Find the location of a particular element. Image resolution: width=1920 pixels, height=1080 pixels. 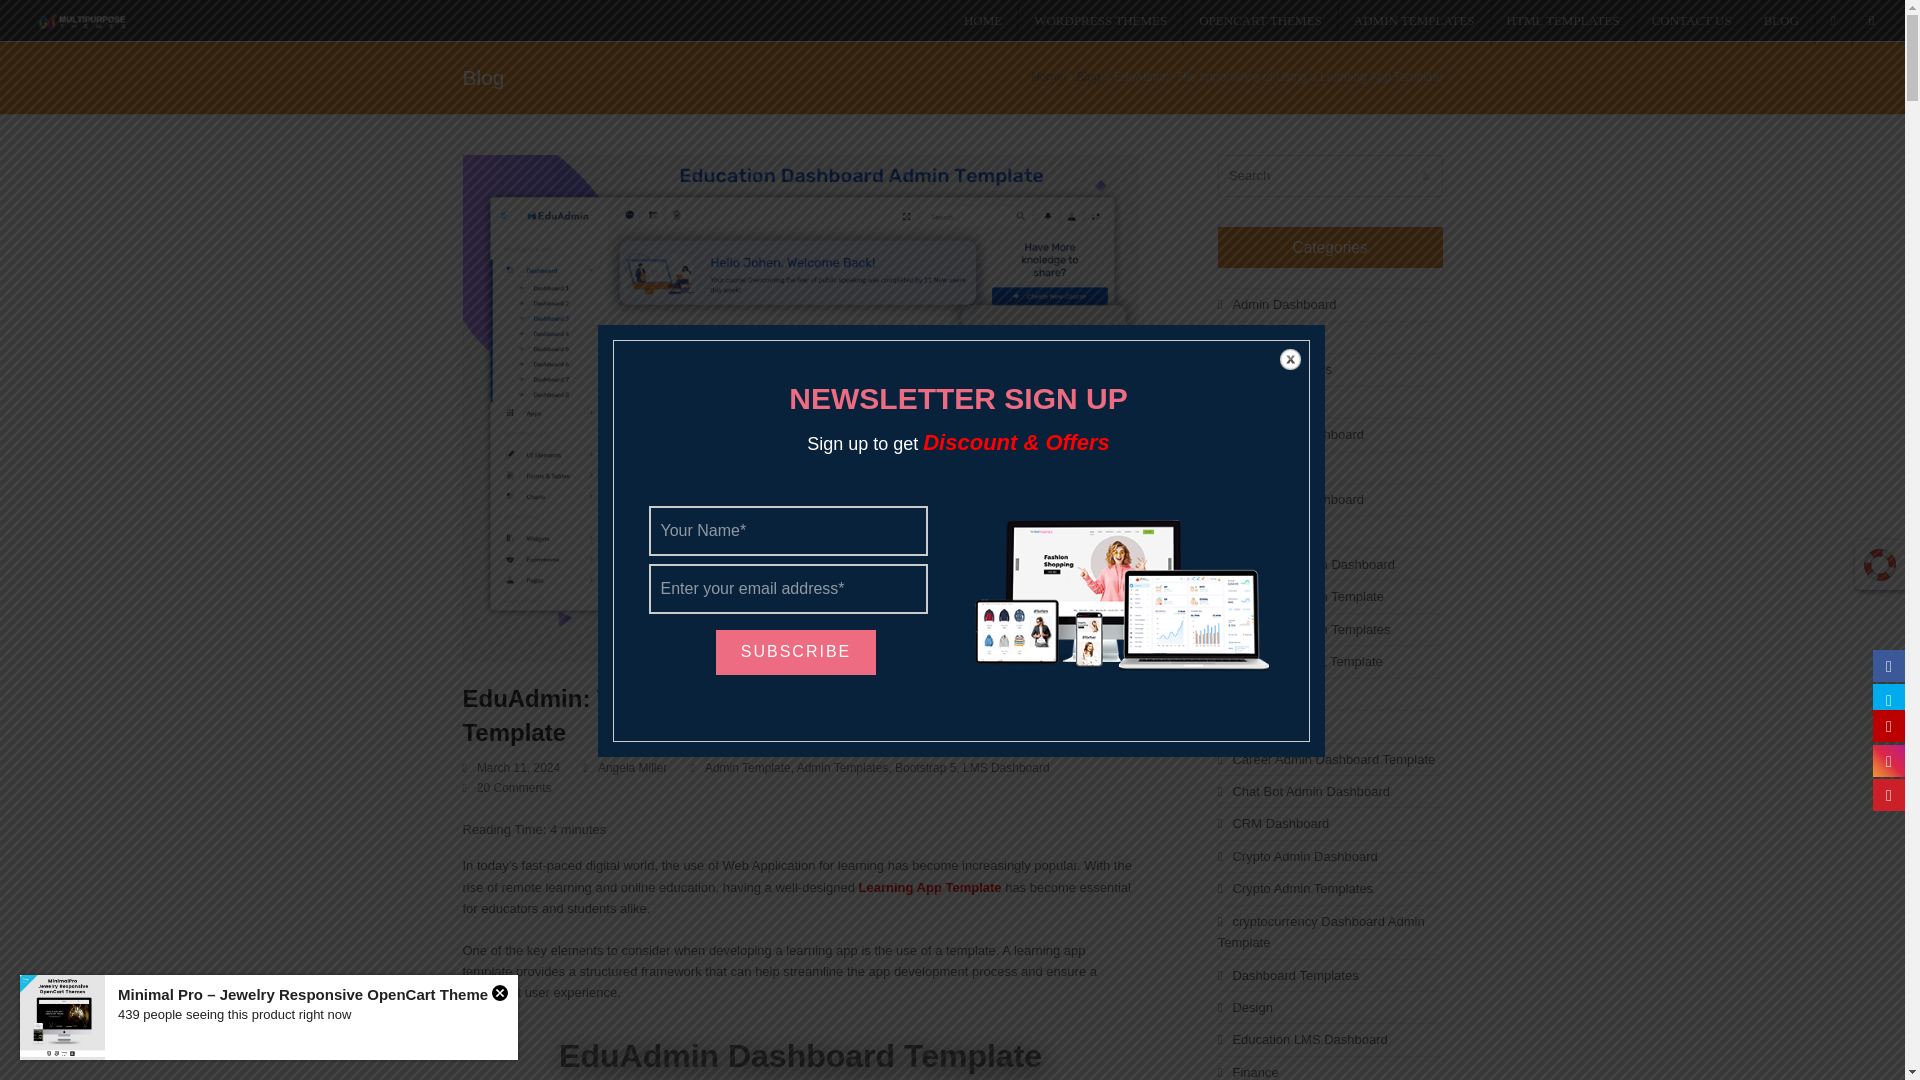

Home is located at coordinates (1047, 77).